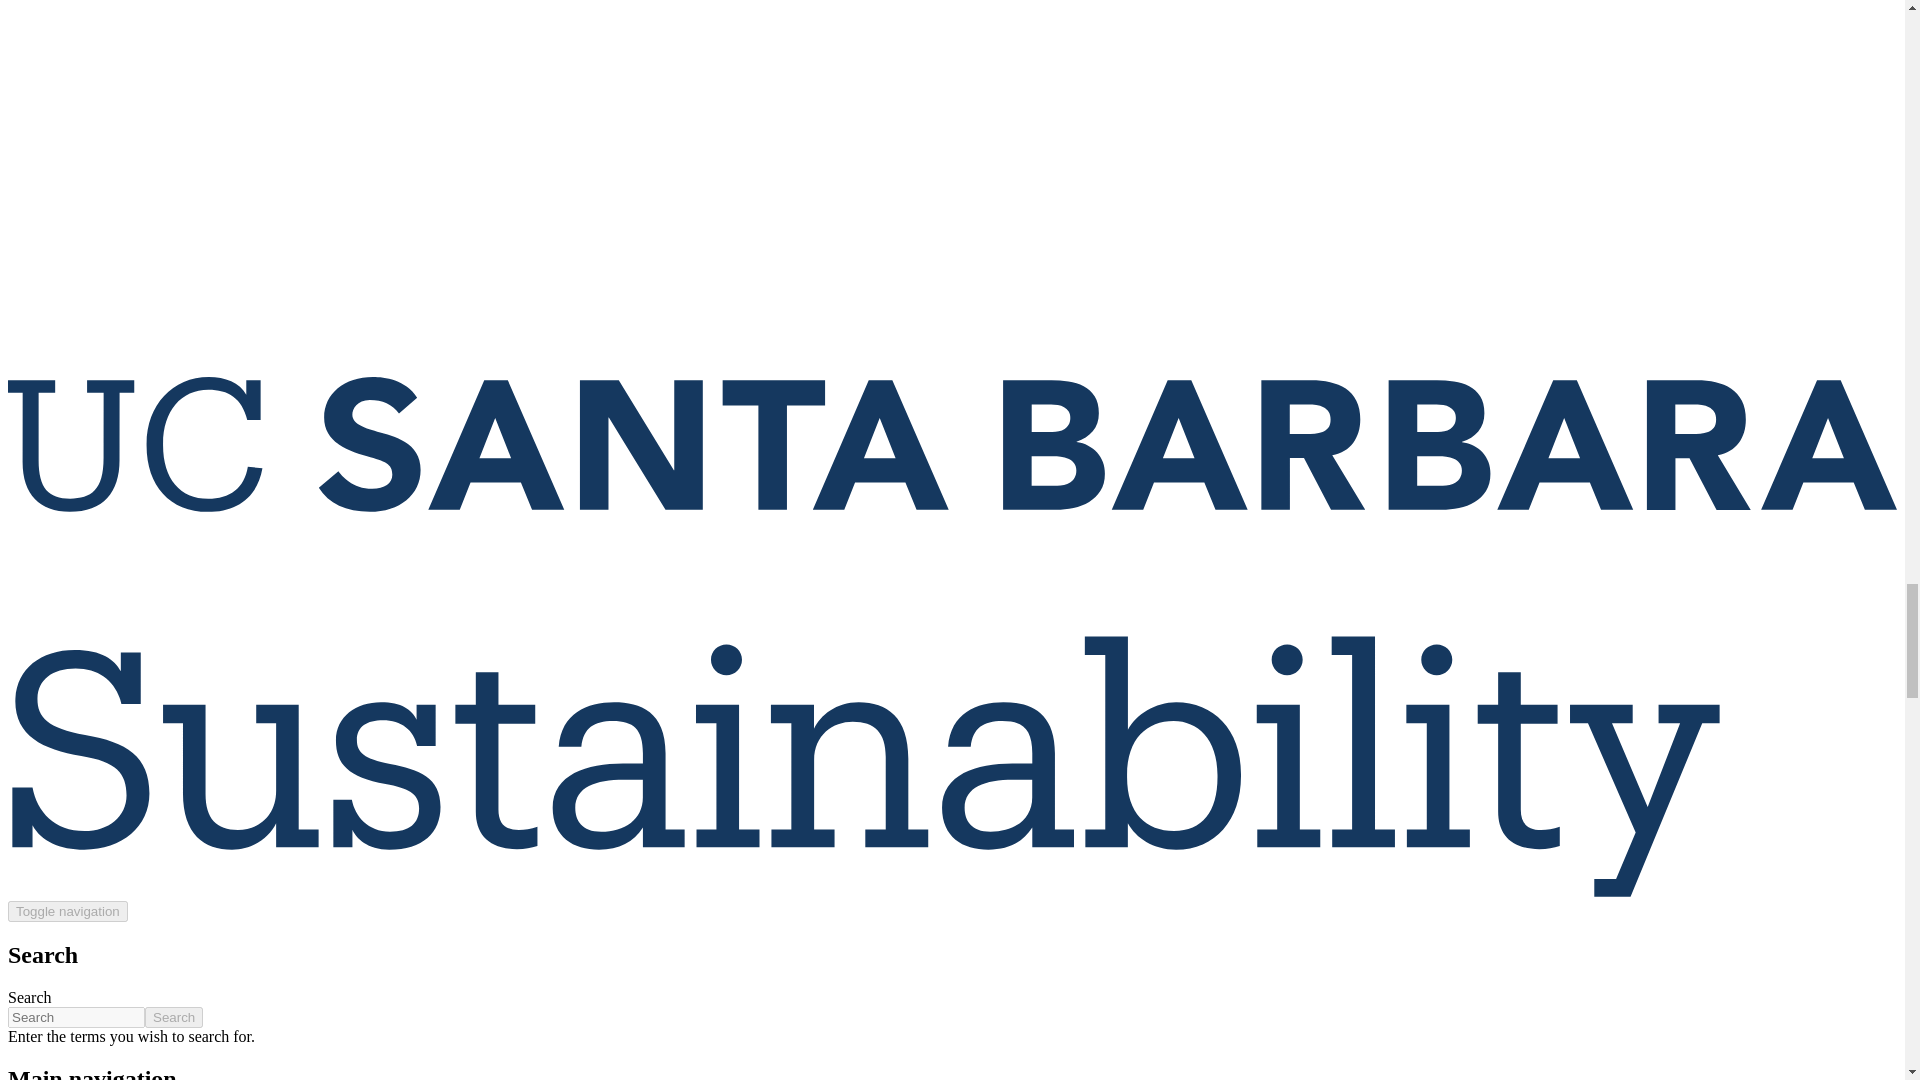 The image size is (1920, 1080). I want to click on Toggle navigation, so click(68, 911).